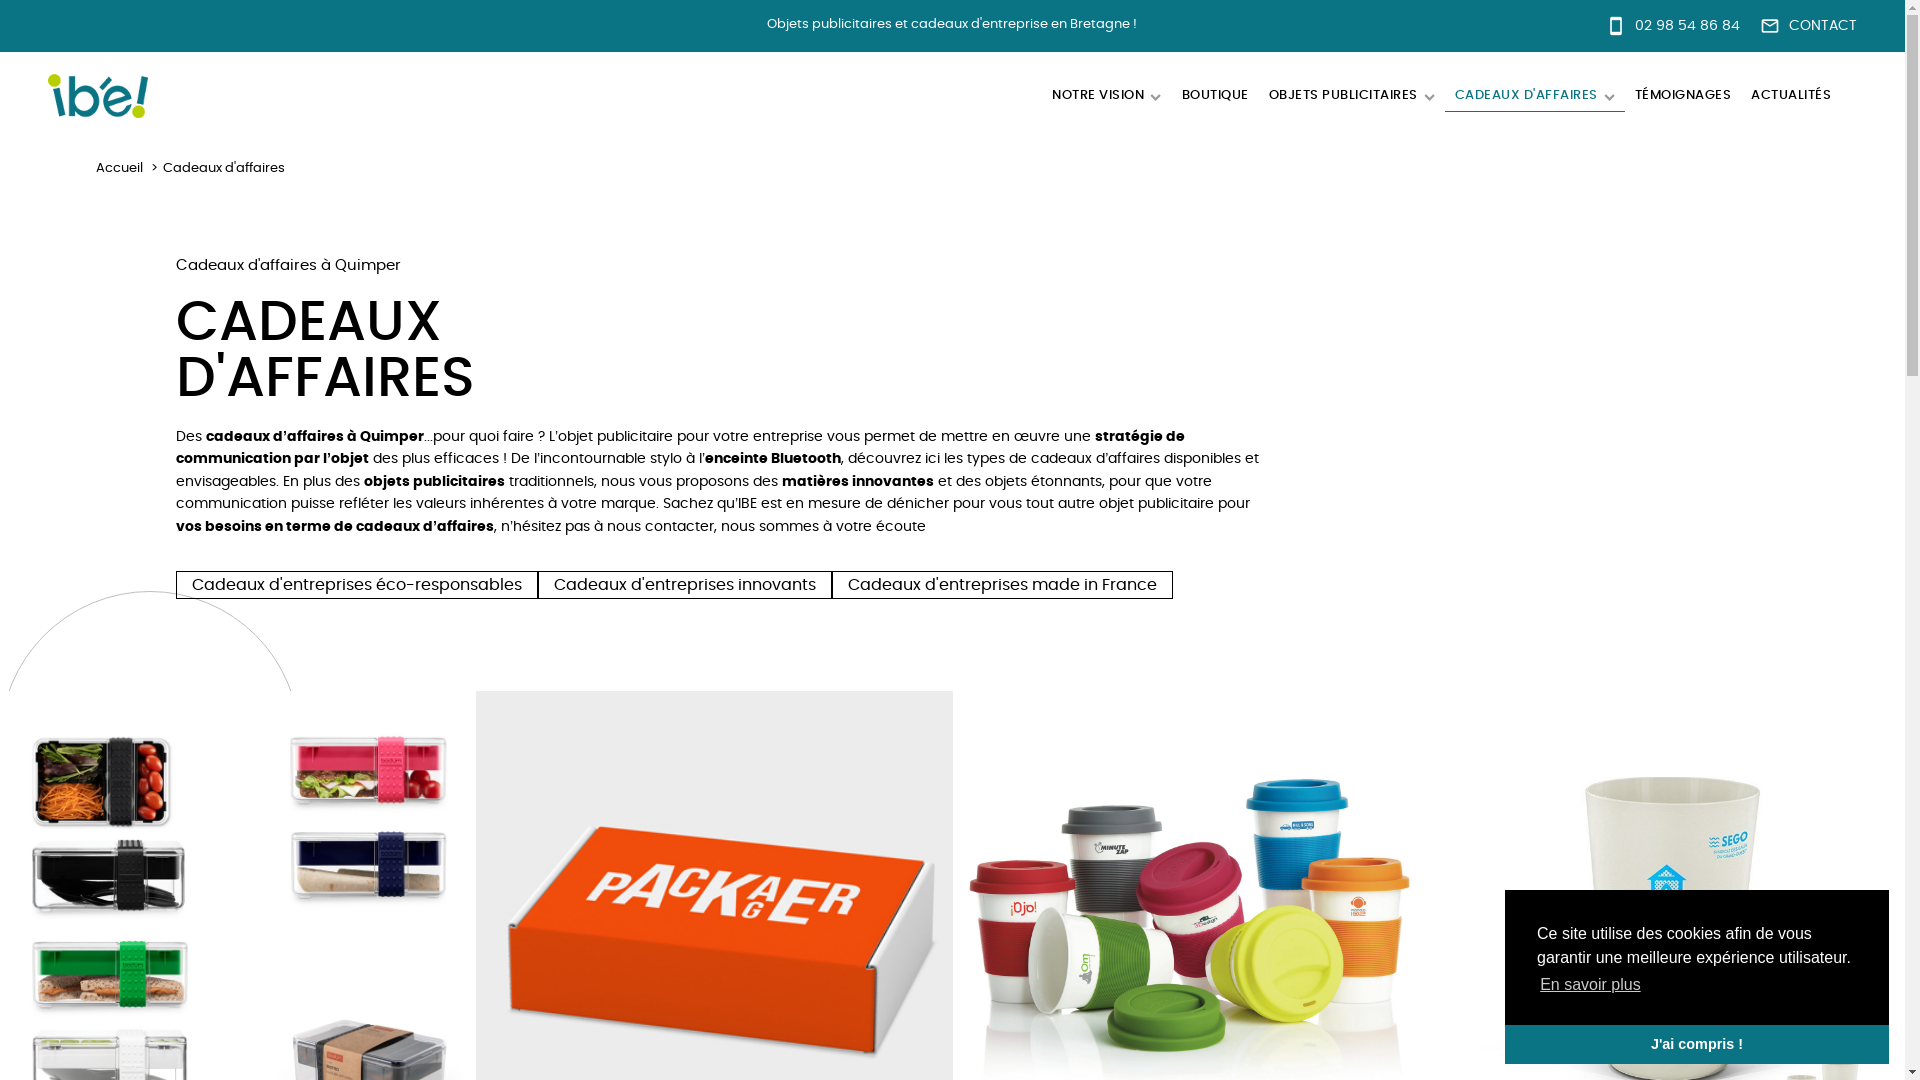  What do you see at coordinates (685, 585) in the screenshot?
I see `Cadeaux d'entreprises innovants` at bounding box center [685, 585].